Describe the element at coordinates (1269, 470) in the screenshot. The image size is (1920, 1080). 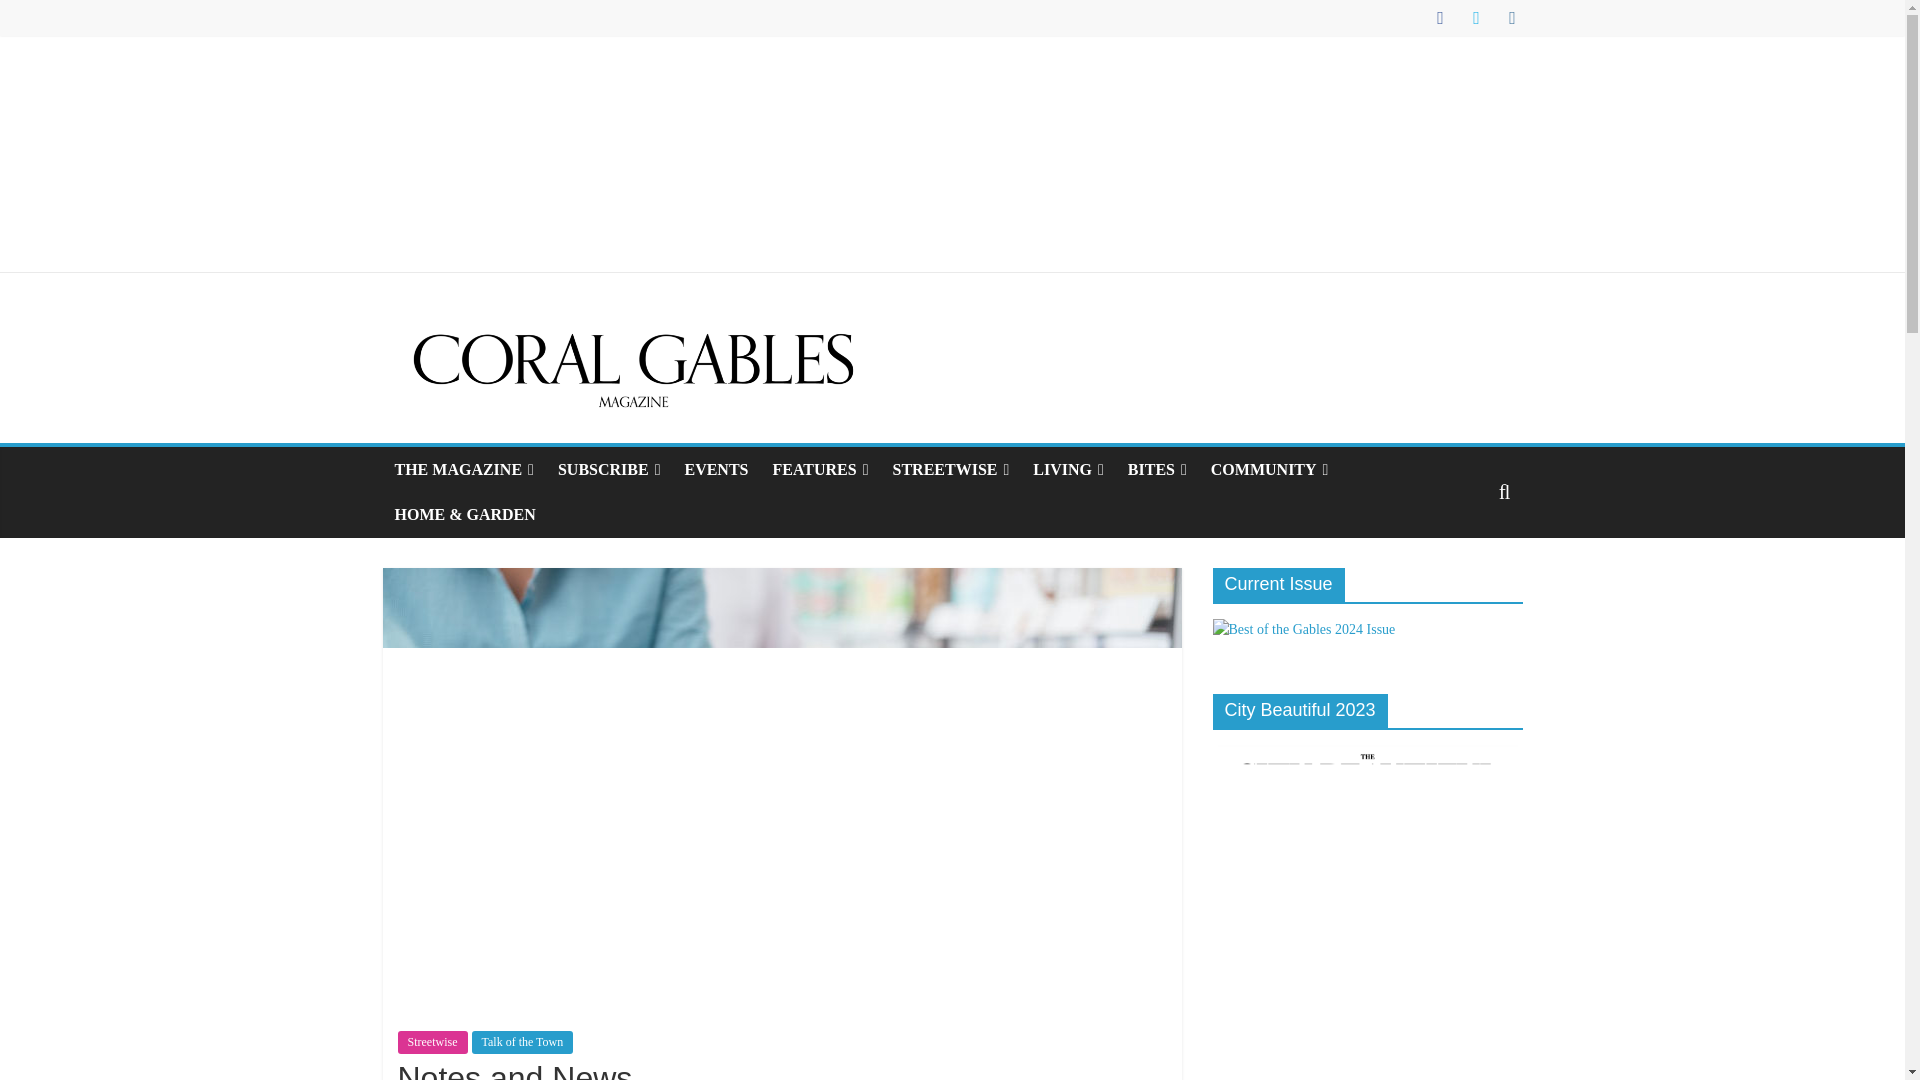
I see `COMMUNITY` at that location.